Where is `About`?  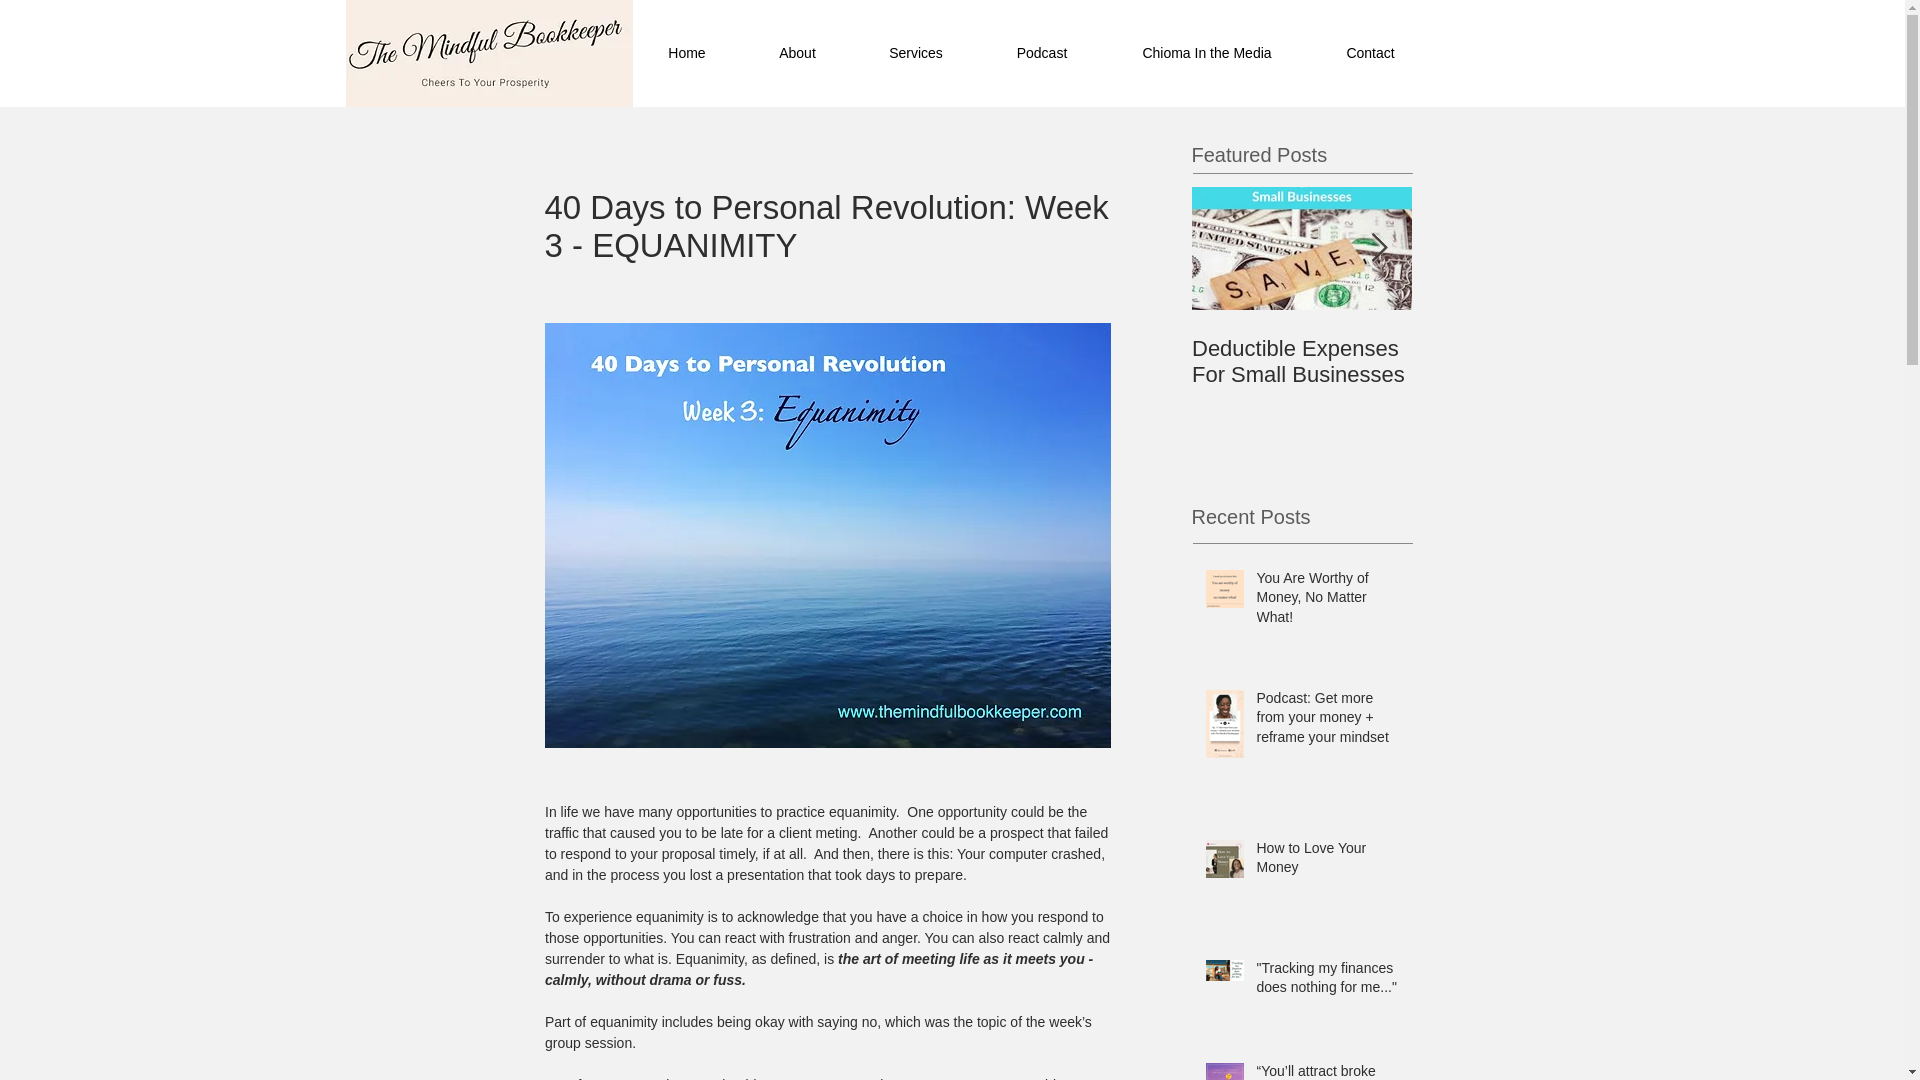
About is located at coordinates (796, 54).